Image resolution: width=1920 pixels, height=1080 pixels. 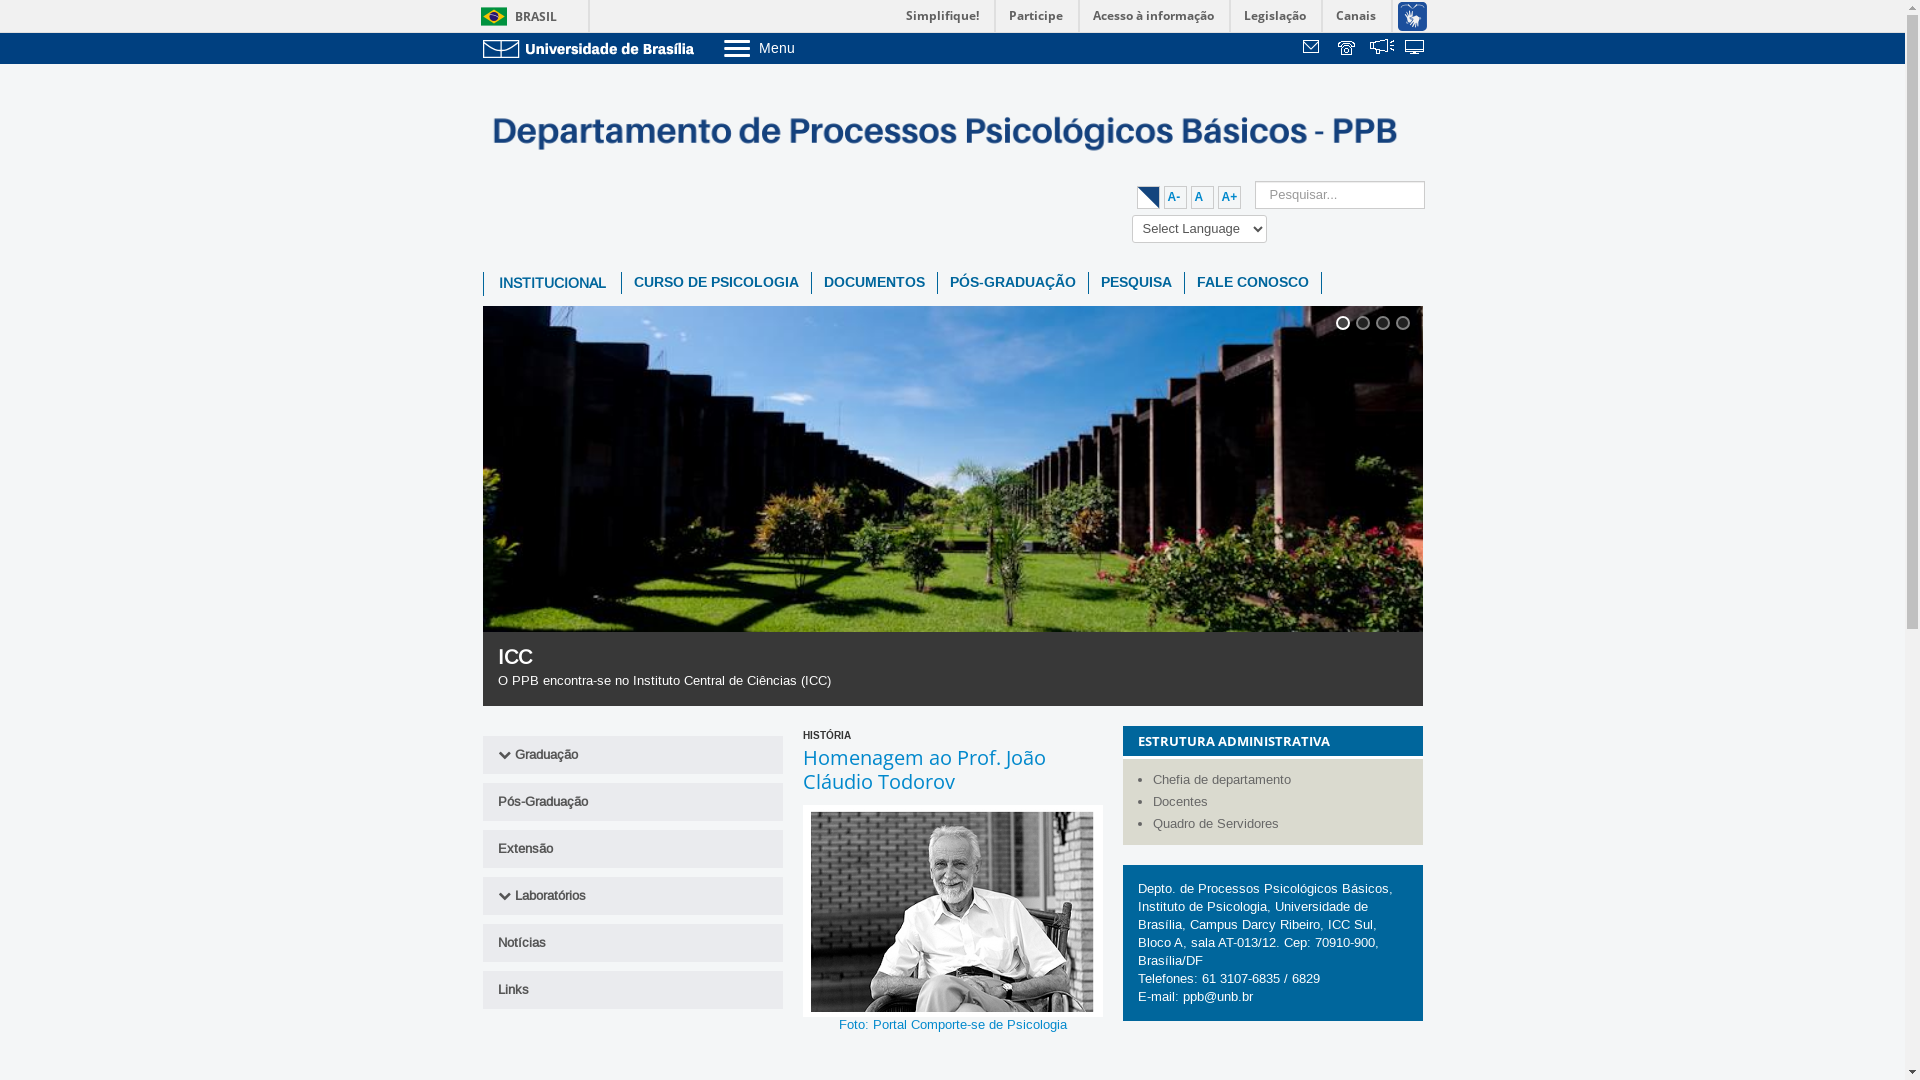 What do you see at coordinates (632, 989) in the screenshot?
I see `Links` at bounding box center [632, 989].